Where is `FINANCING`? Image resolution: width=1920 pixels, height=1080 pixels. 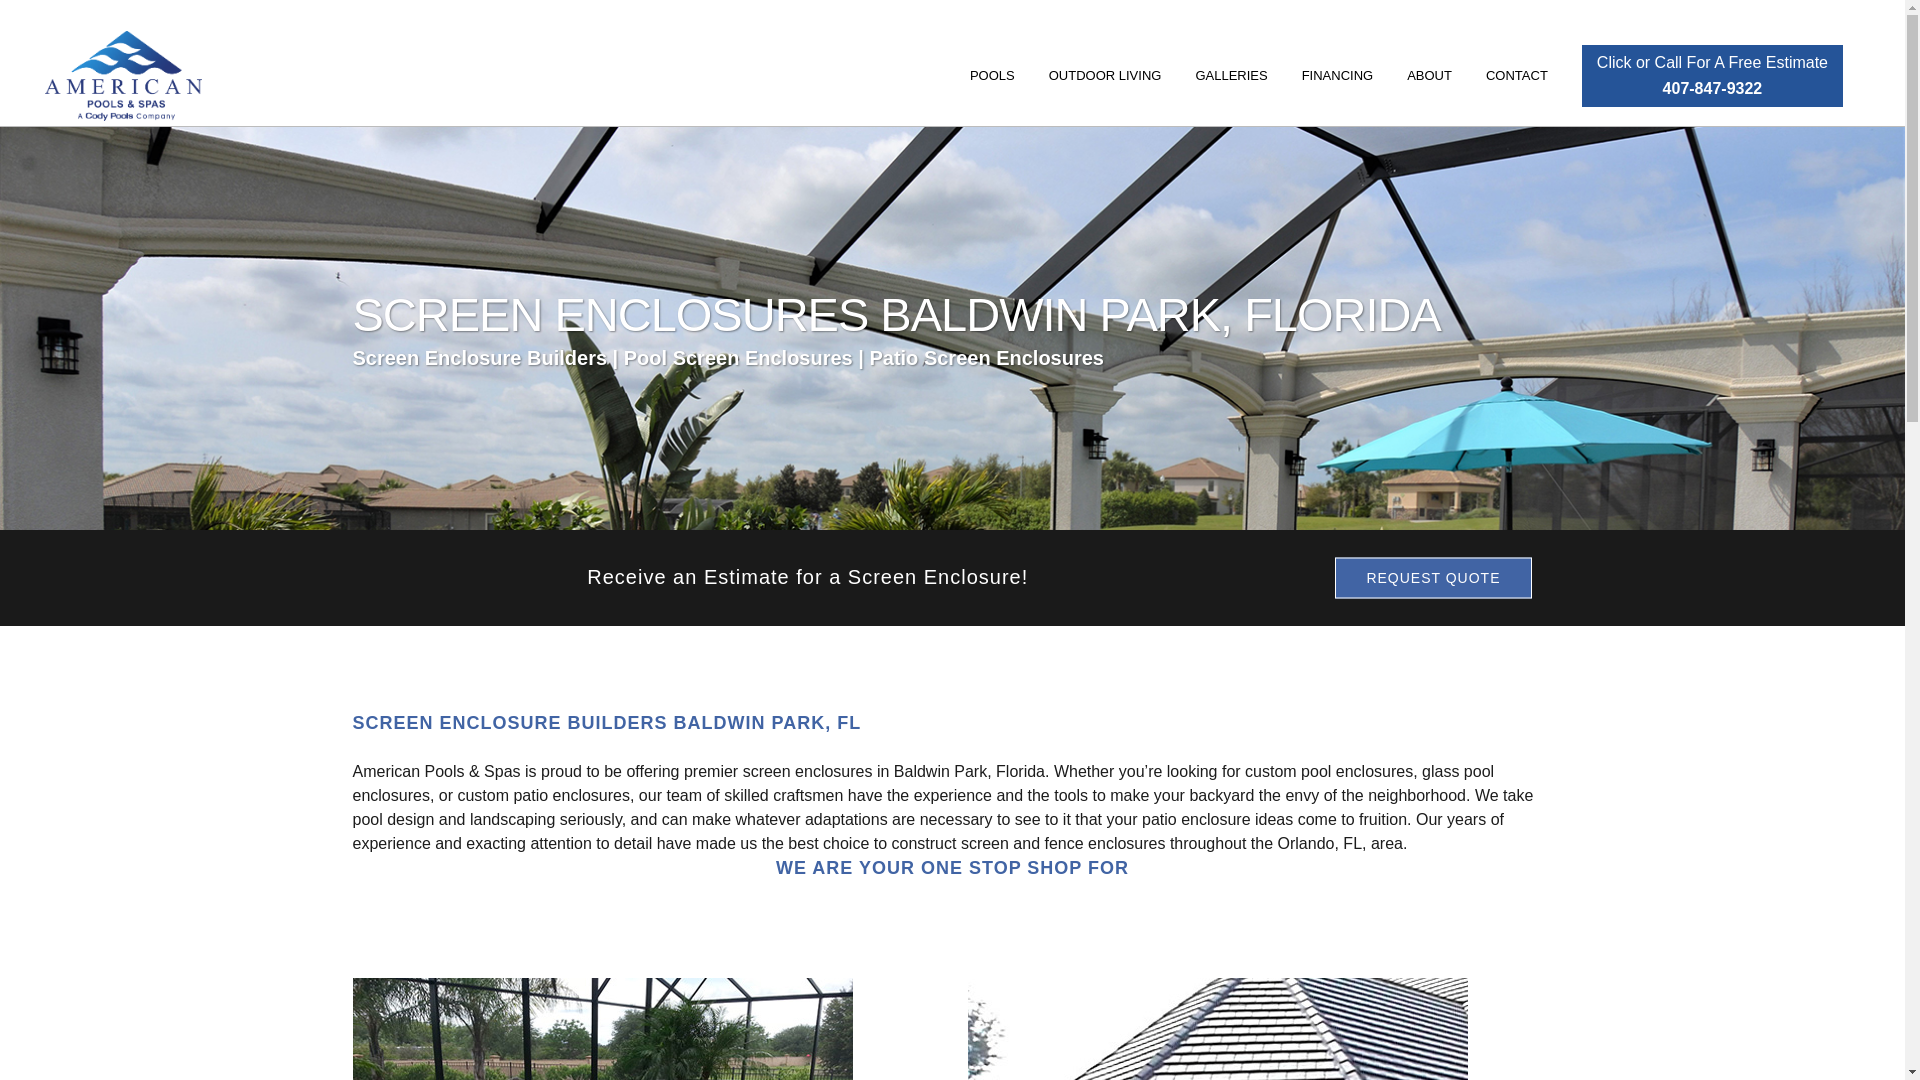 FINANCING is located at coordinates (1337, 76).